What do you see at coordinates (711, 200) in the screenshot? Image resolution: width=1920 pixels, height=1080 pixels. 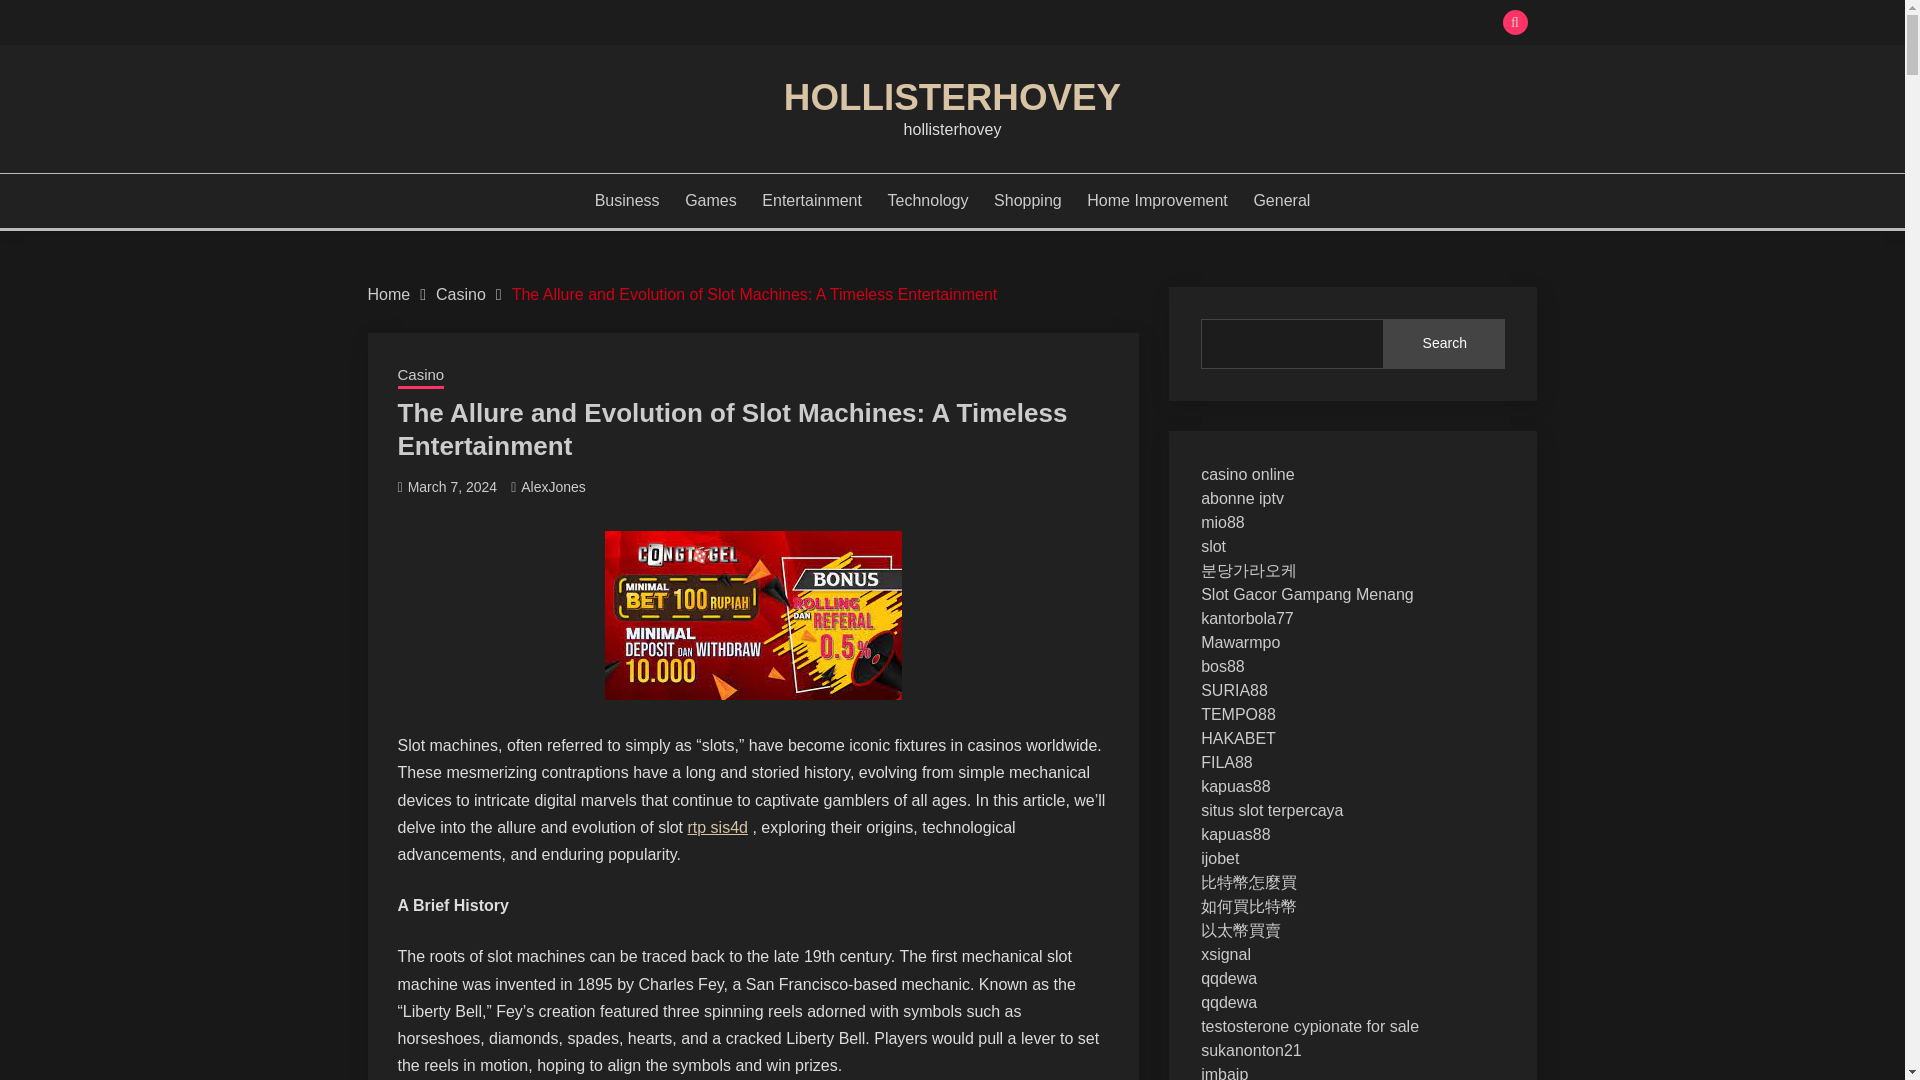 I see `Games` at bounding box center [711, 200].